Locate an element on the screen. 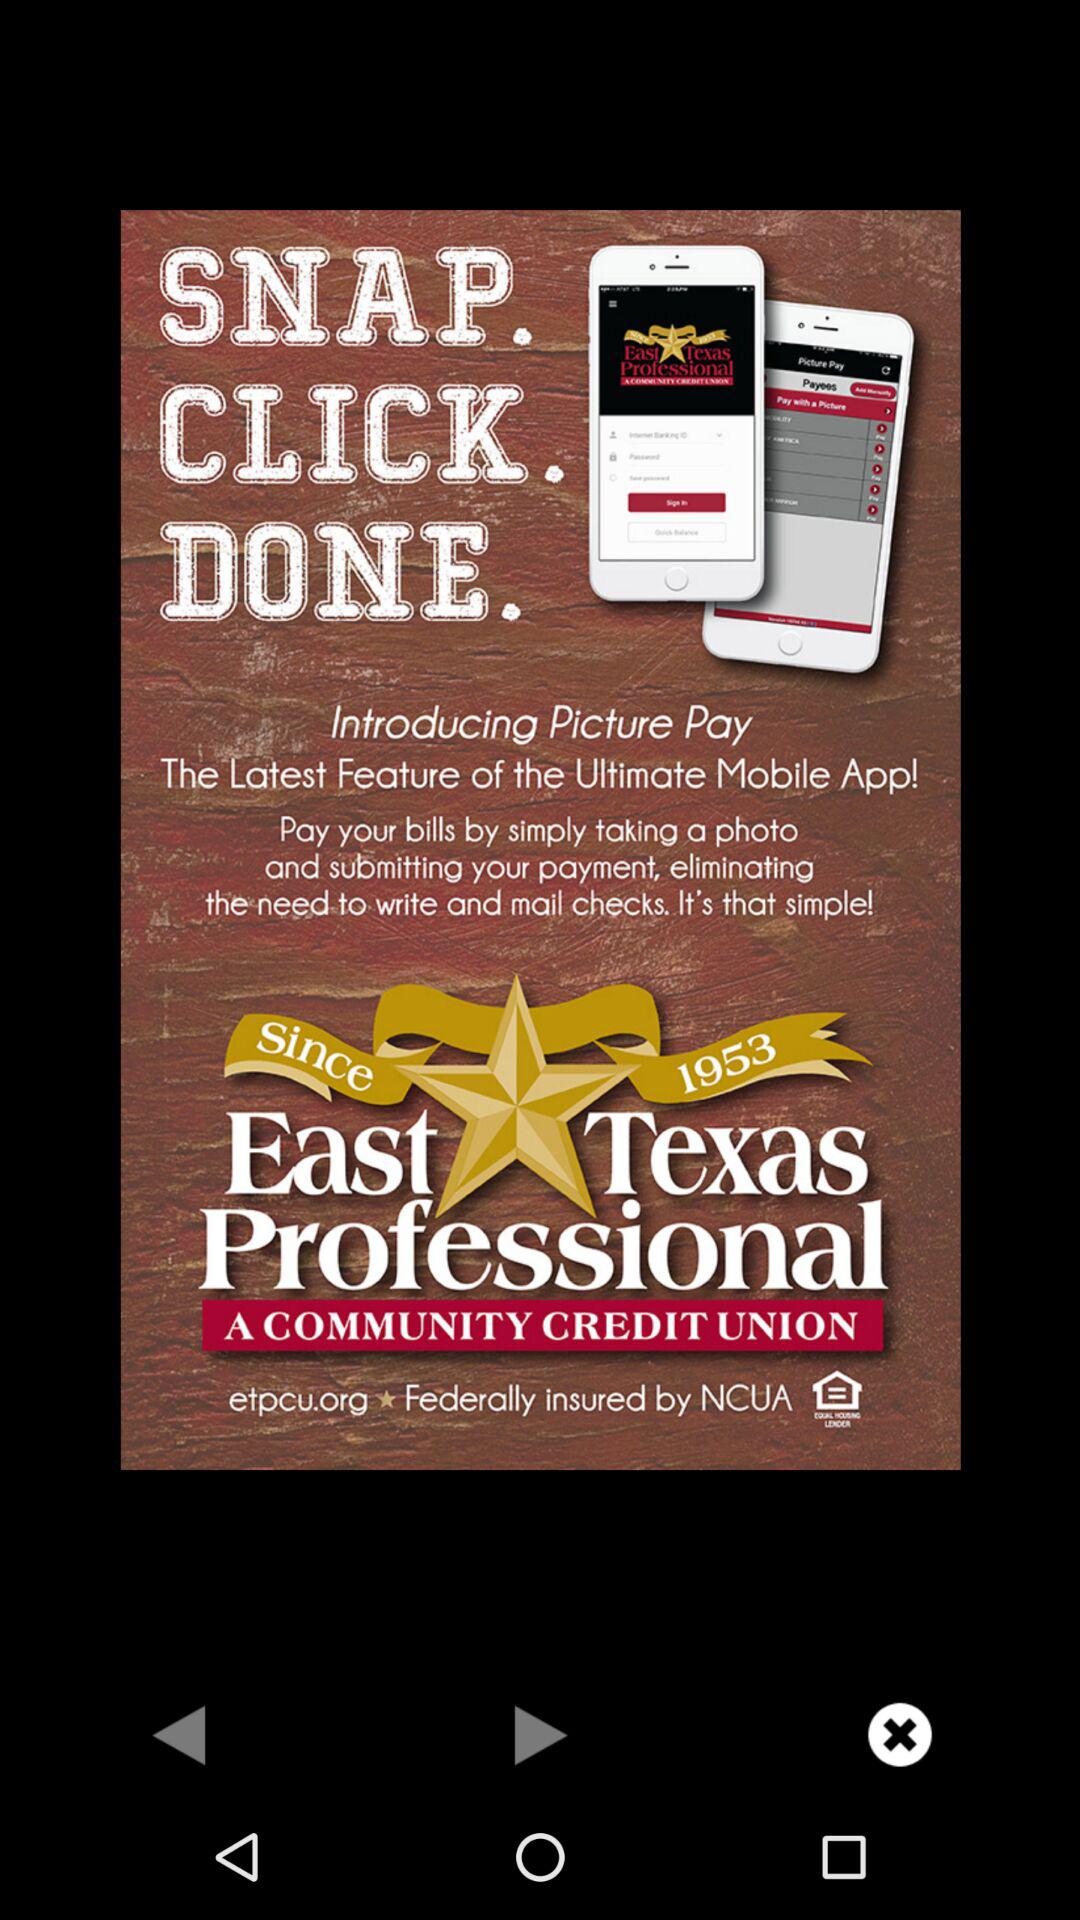 This screenshot has width=1080, height=1920. select play buttion is located at coordinates (540, 1734).